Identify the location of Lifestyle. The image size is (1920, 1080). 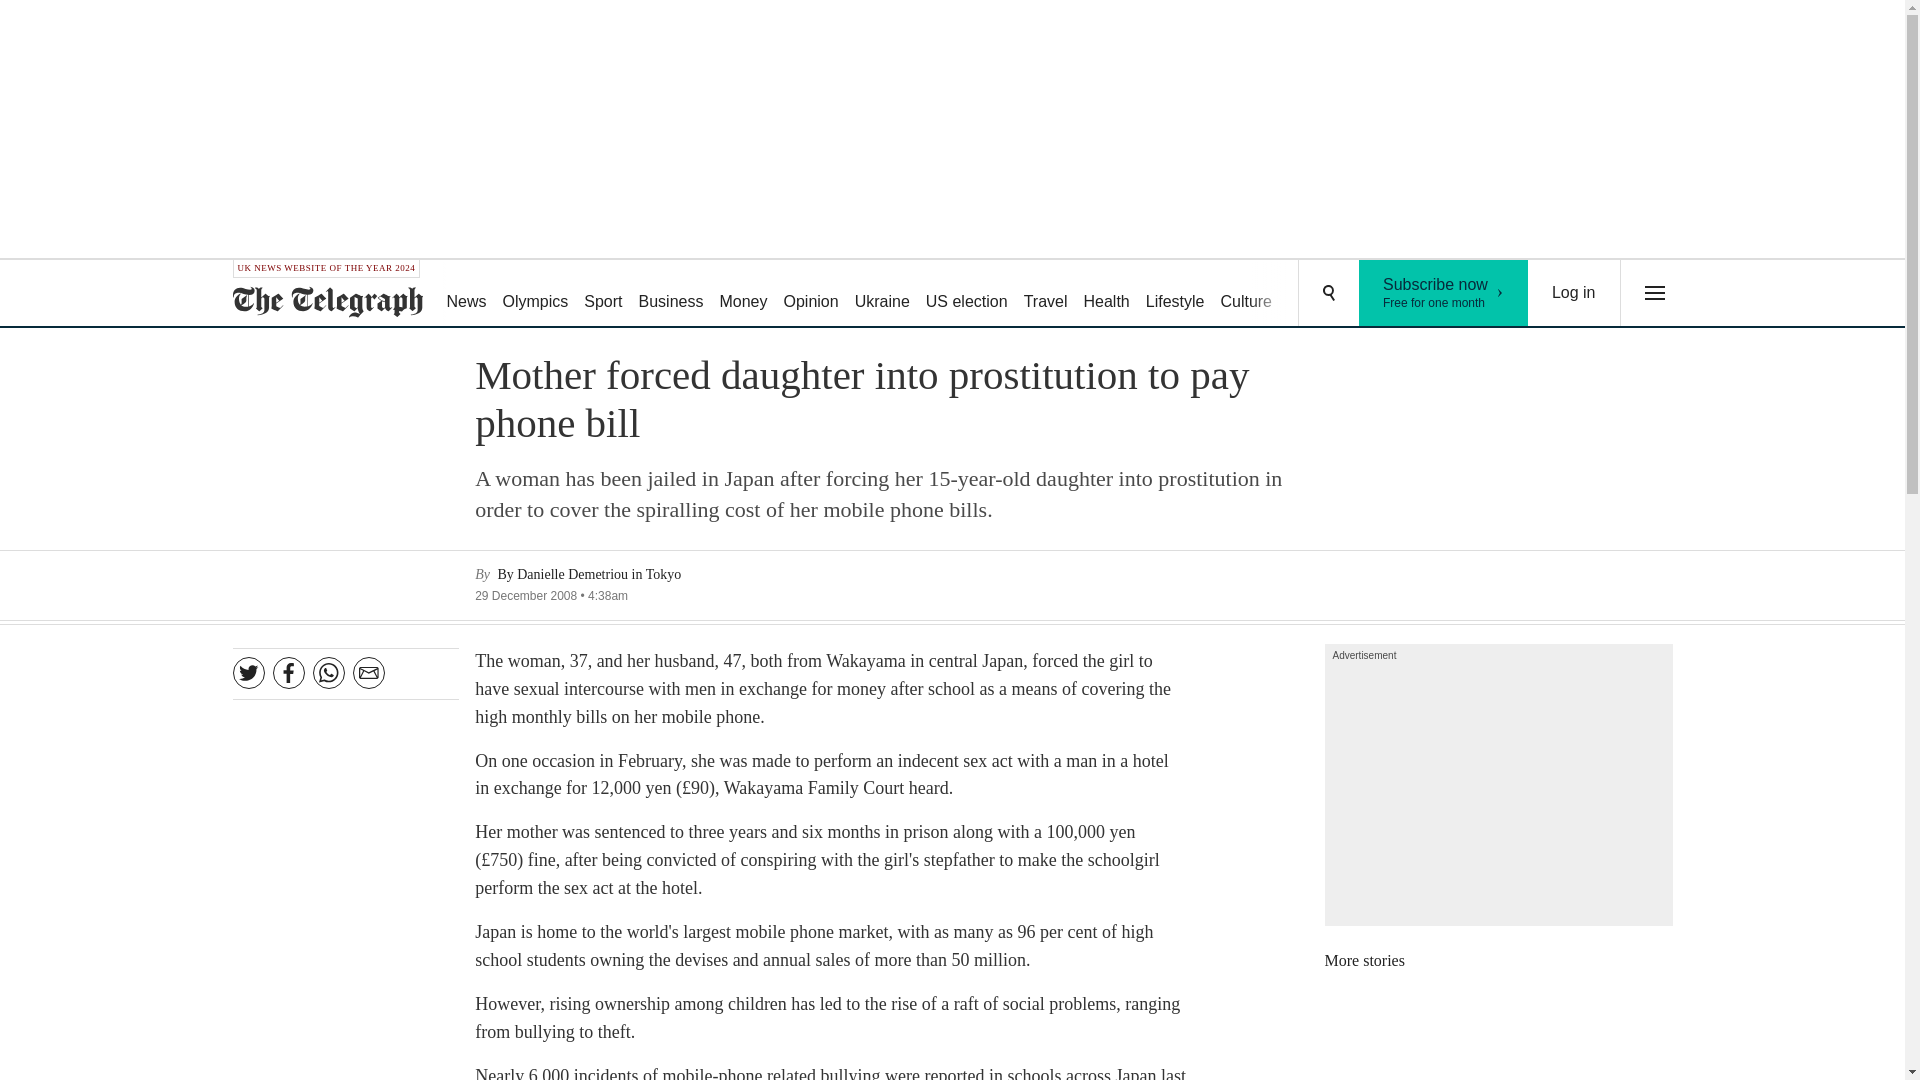
(1176, 294).